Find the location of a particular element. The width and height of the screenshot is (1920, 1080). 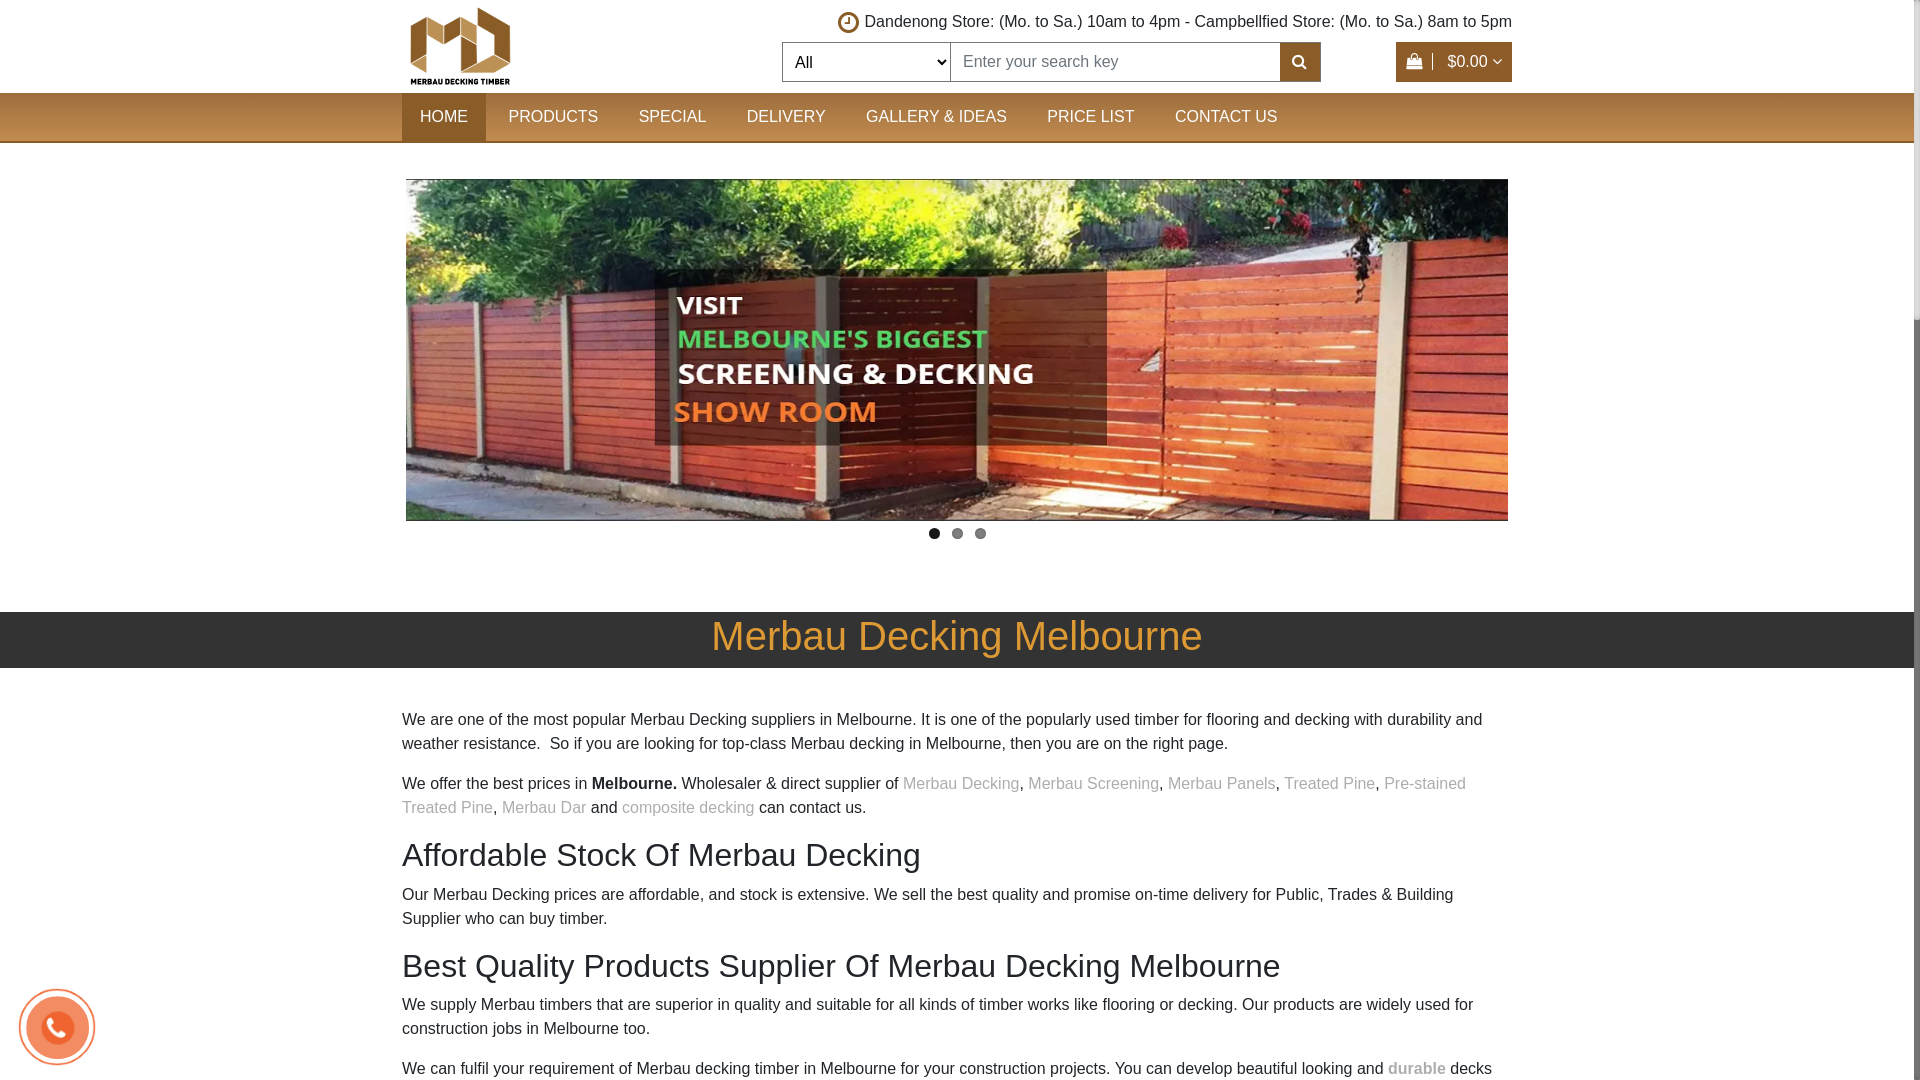

GALLERY & IDEAS is located at coordinates (936, 117).